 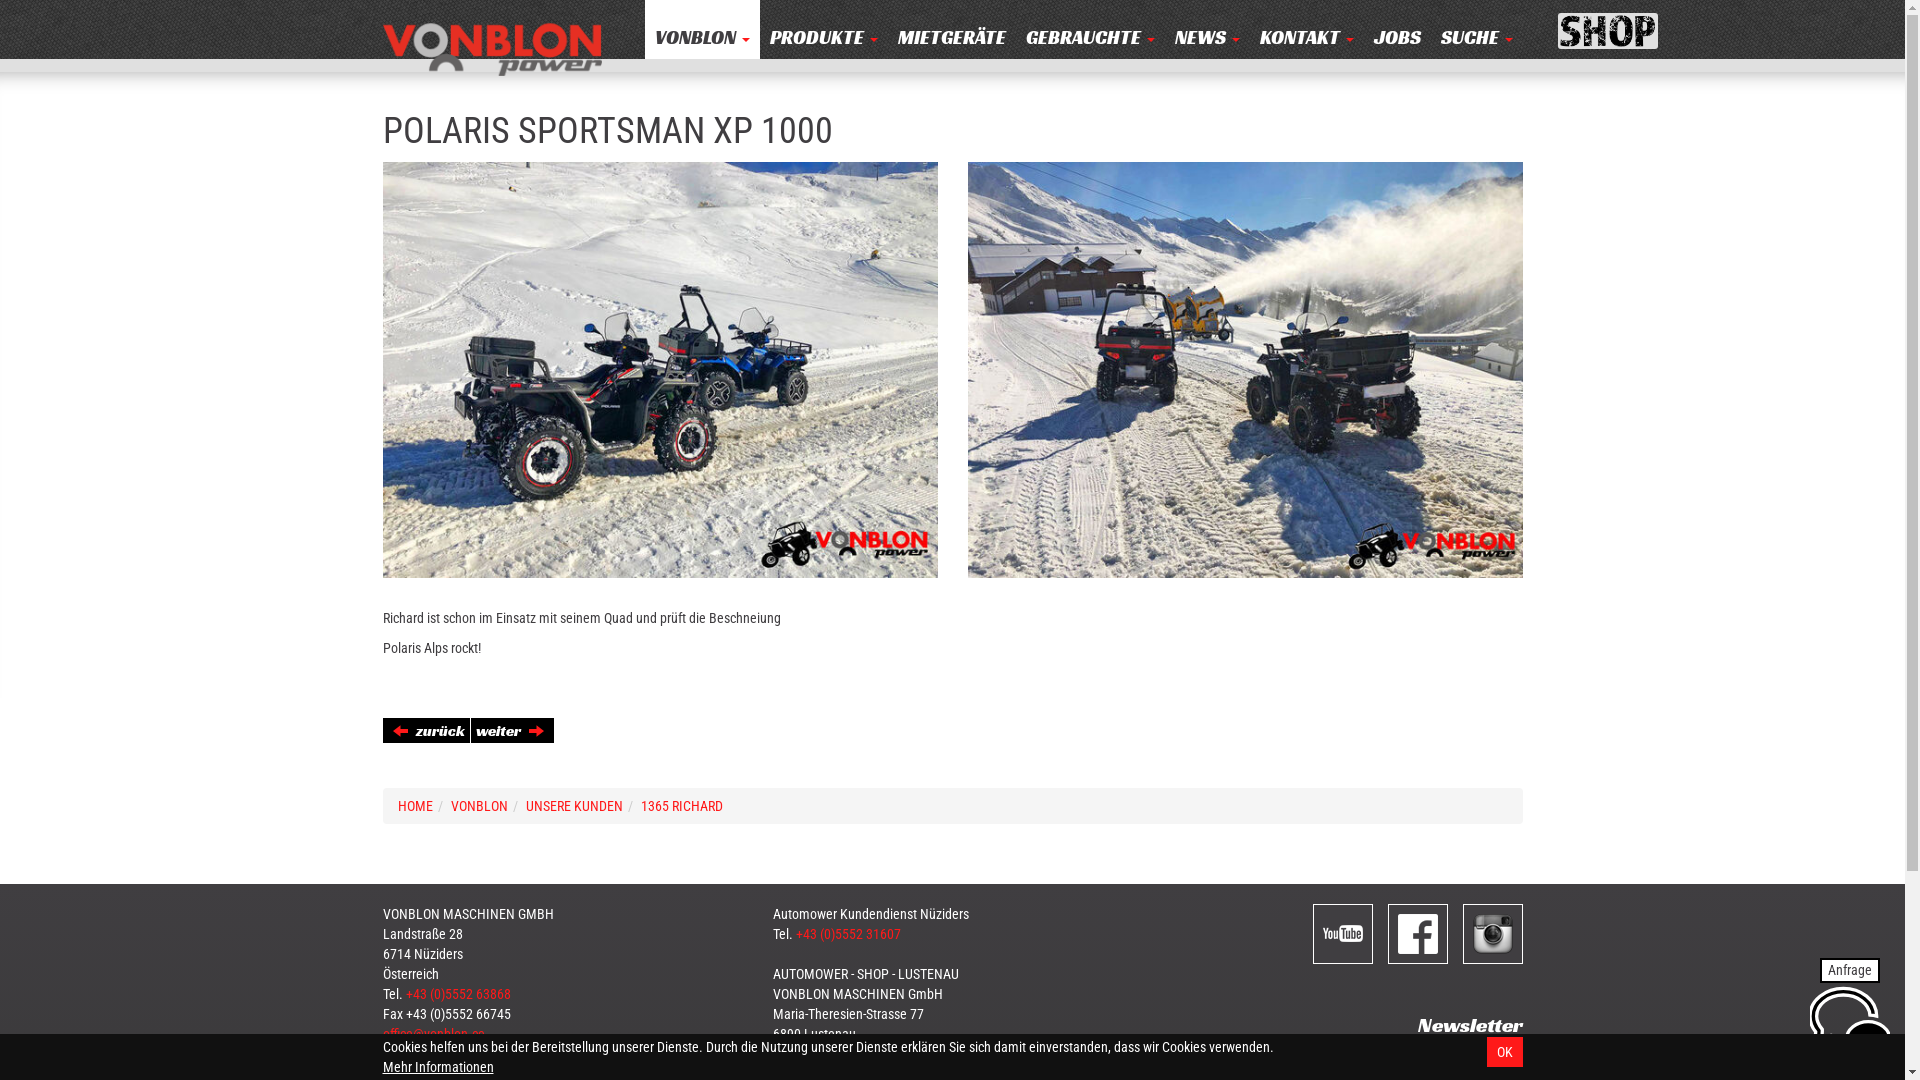 What do you see at coordinates (852, 1054) in the screenshot?
I see `+43 (0)676 7809674` at bounding box center [852, 1054].